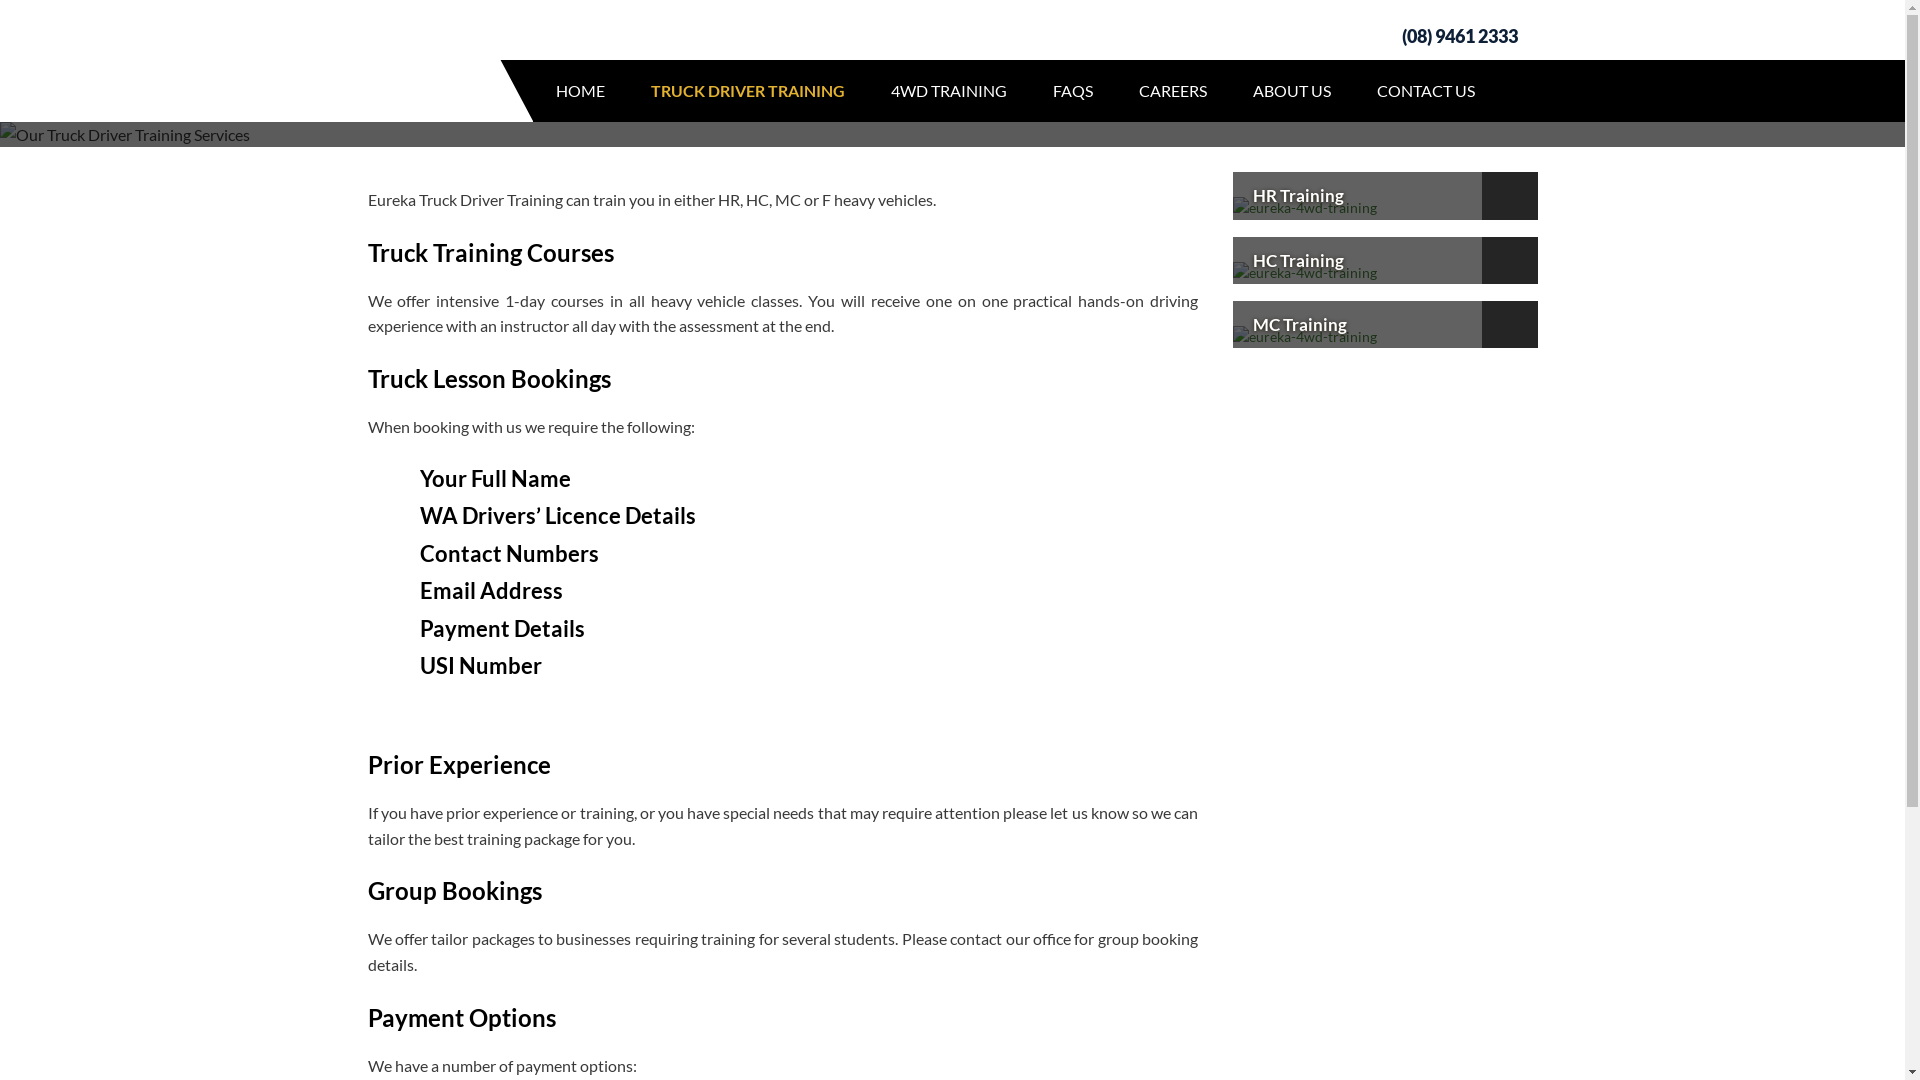 This screenshot has height=1080, width=1920. What do you see at coordinates (580, 91) in the screenshot?
I see `HOME` at bounding box center [580, 91].